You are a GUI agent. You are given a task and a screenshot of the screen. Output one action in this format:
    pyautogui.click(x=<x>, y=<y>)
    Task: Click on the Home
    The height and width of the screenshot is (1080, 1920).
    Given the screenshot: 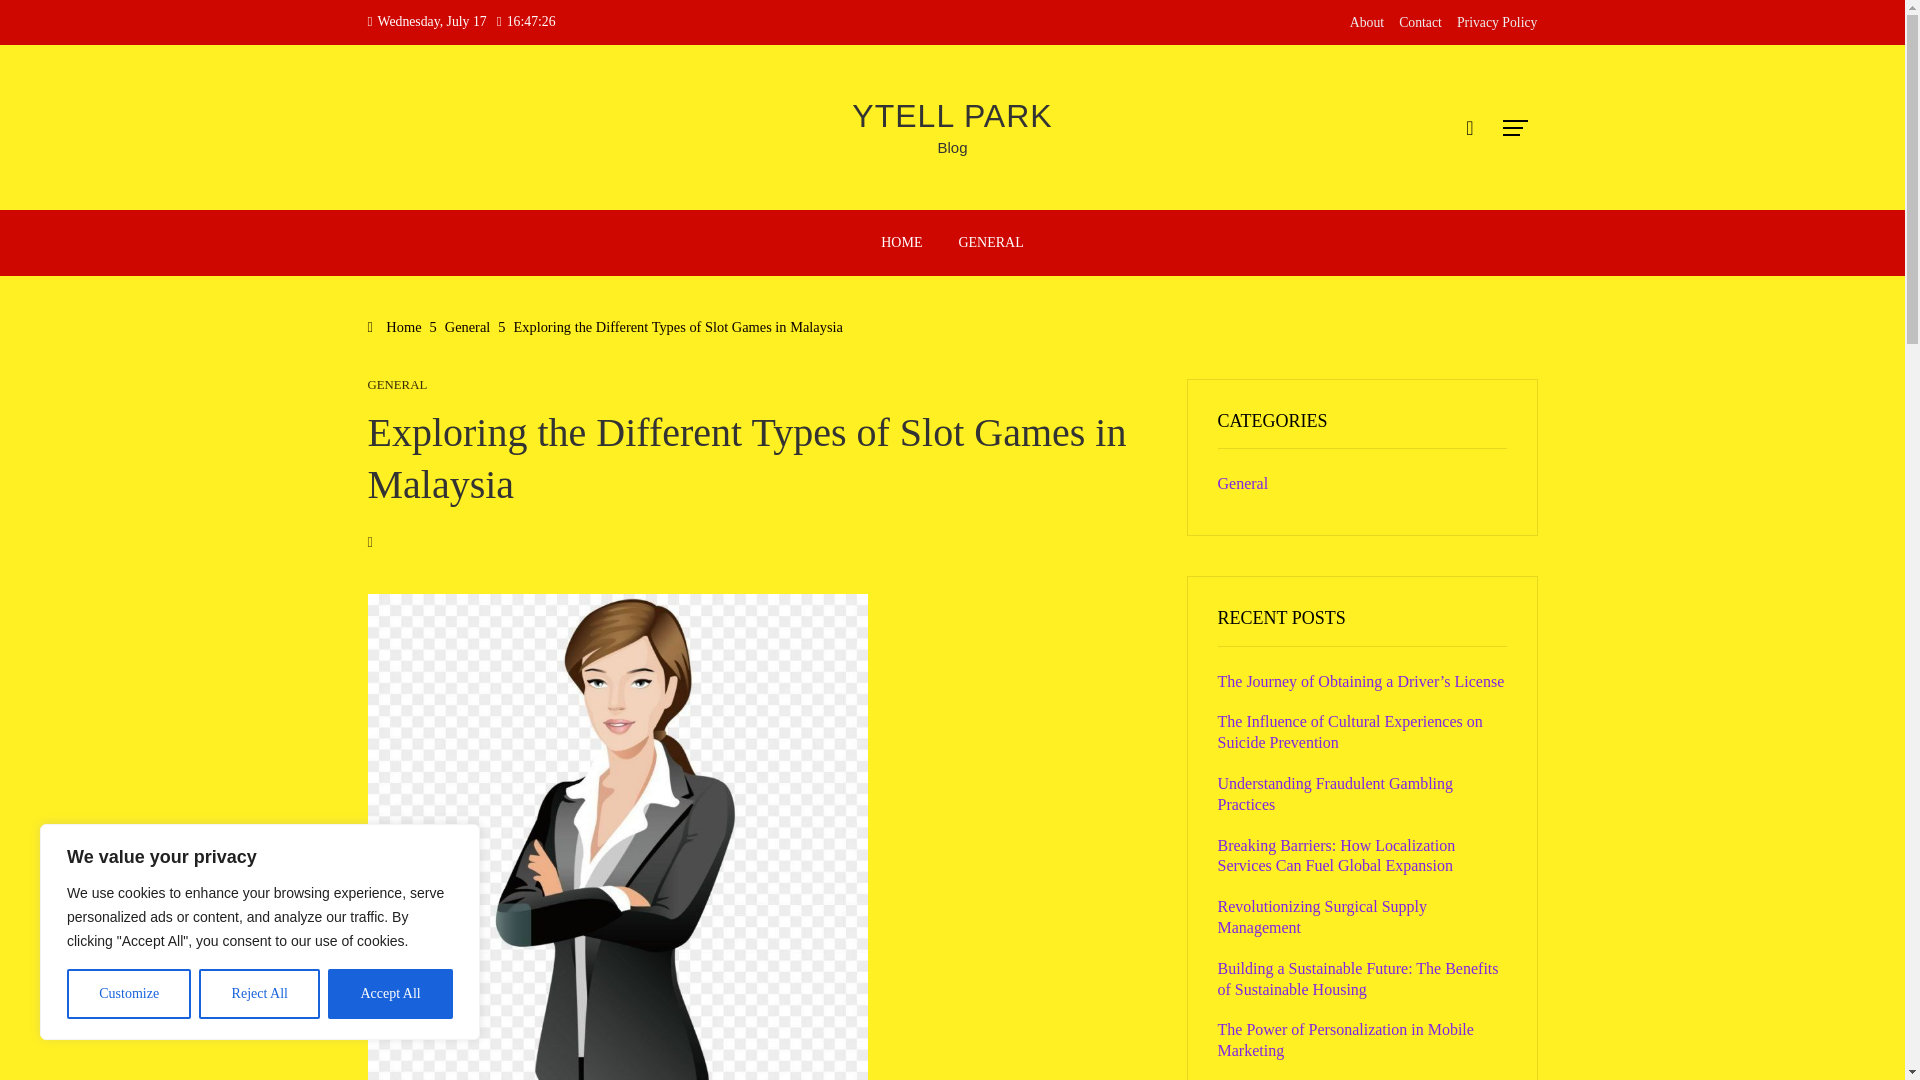 What is the action you would take?
    pyautogui.click(x=395, y=326)
    